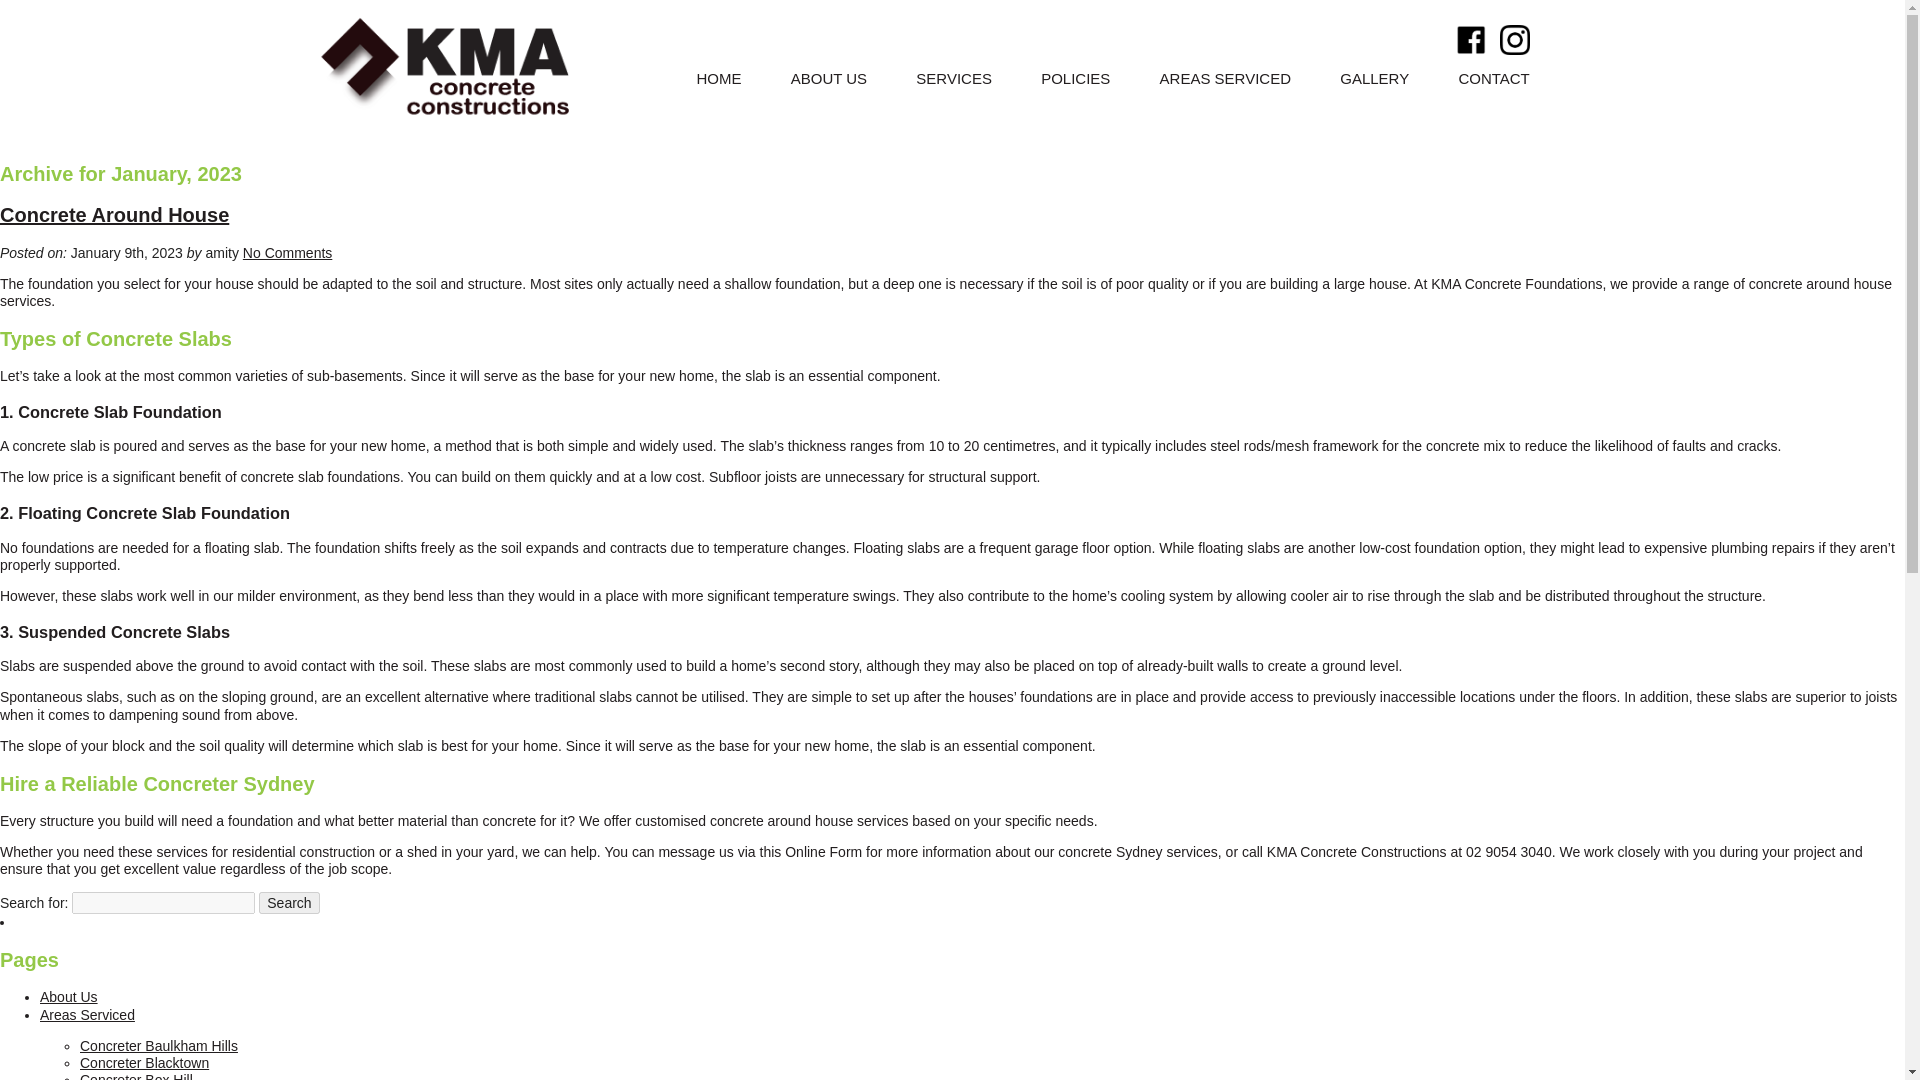  Describe the element at coordinates (1374, 78) in the screenshot. I see `GALLERY` at that location.